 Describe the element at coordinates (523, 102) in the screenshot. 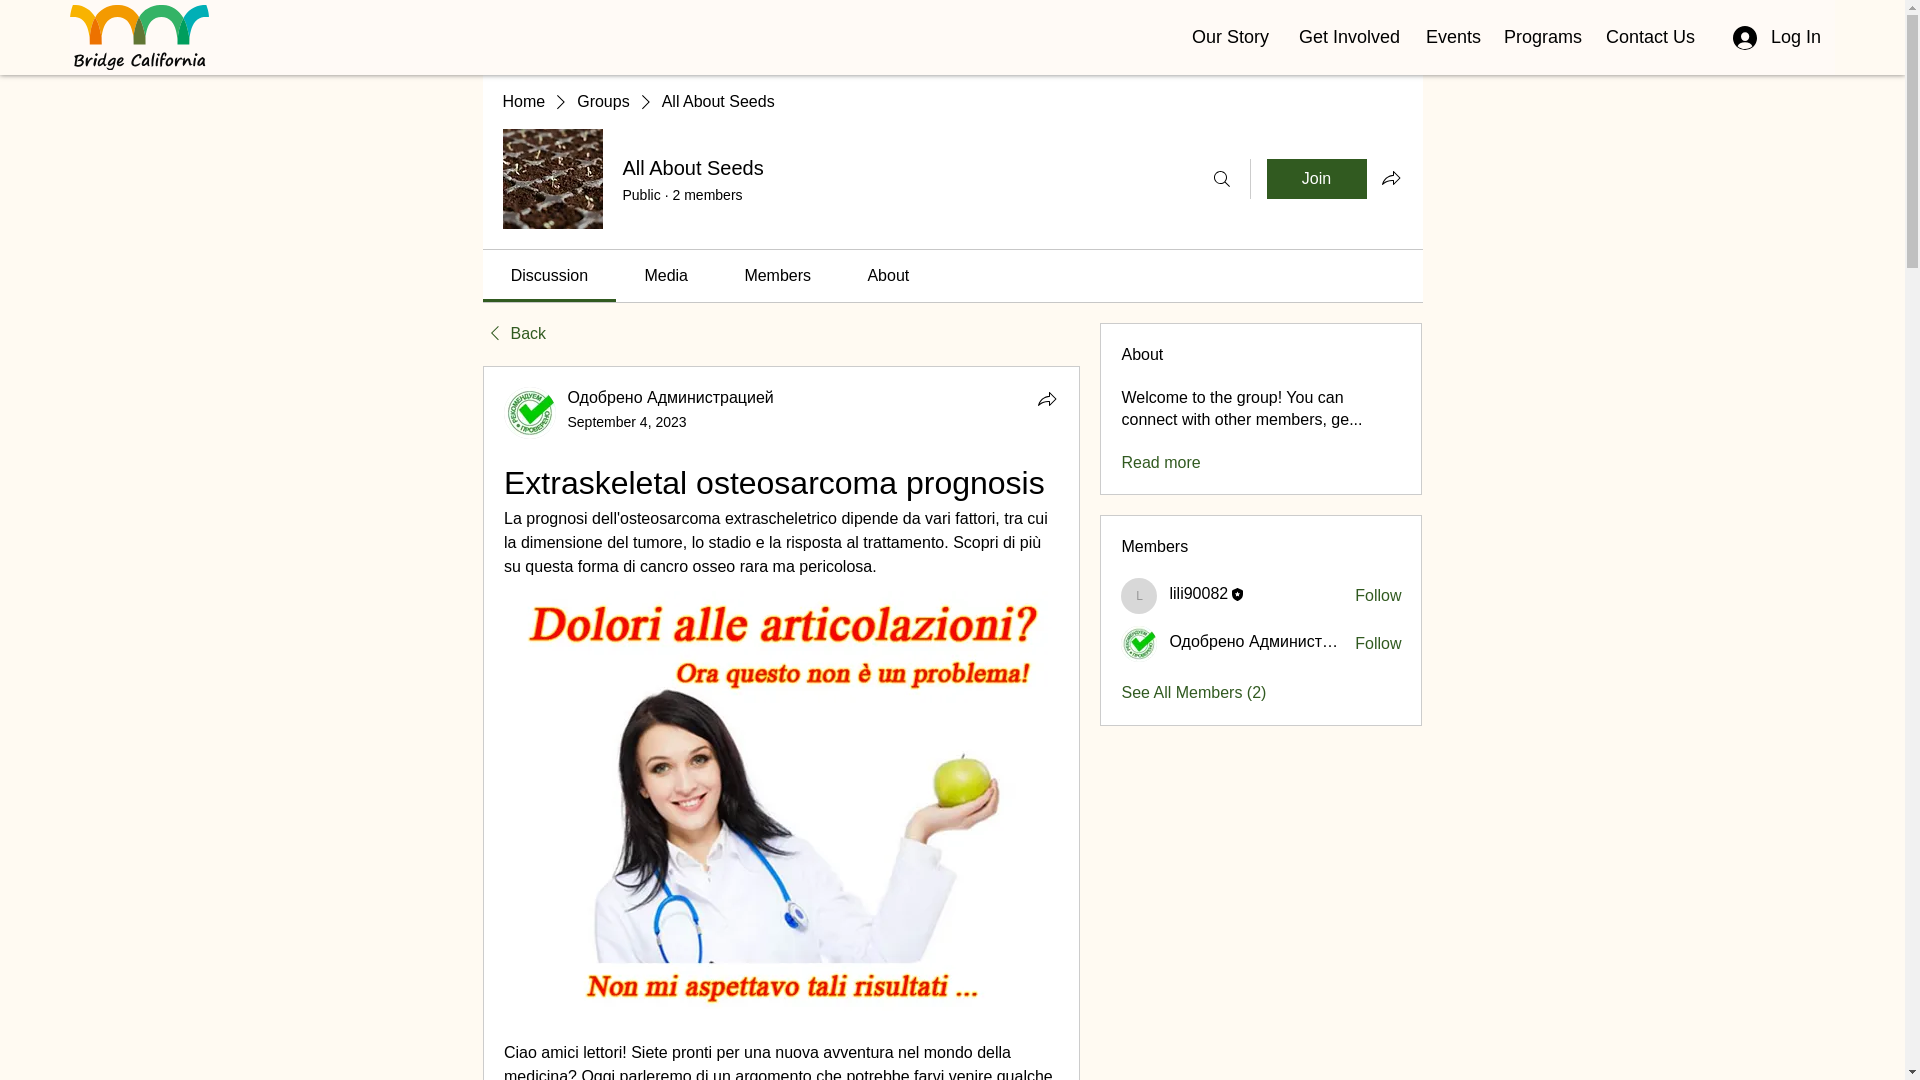

I see `Home` at that location.